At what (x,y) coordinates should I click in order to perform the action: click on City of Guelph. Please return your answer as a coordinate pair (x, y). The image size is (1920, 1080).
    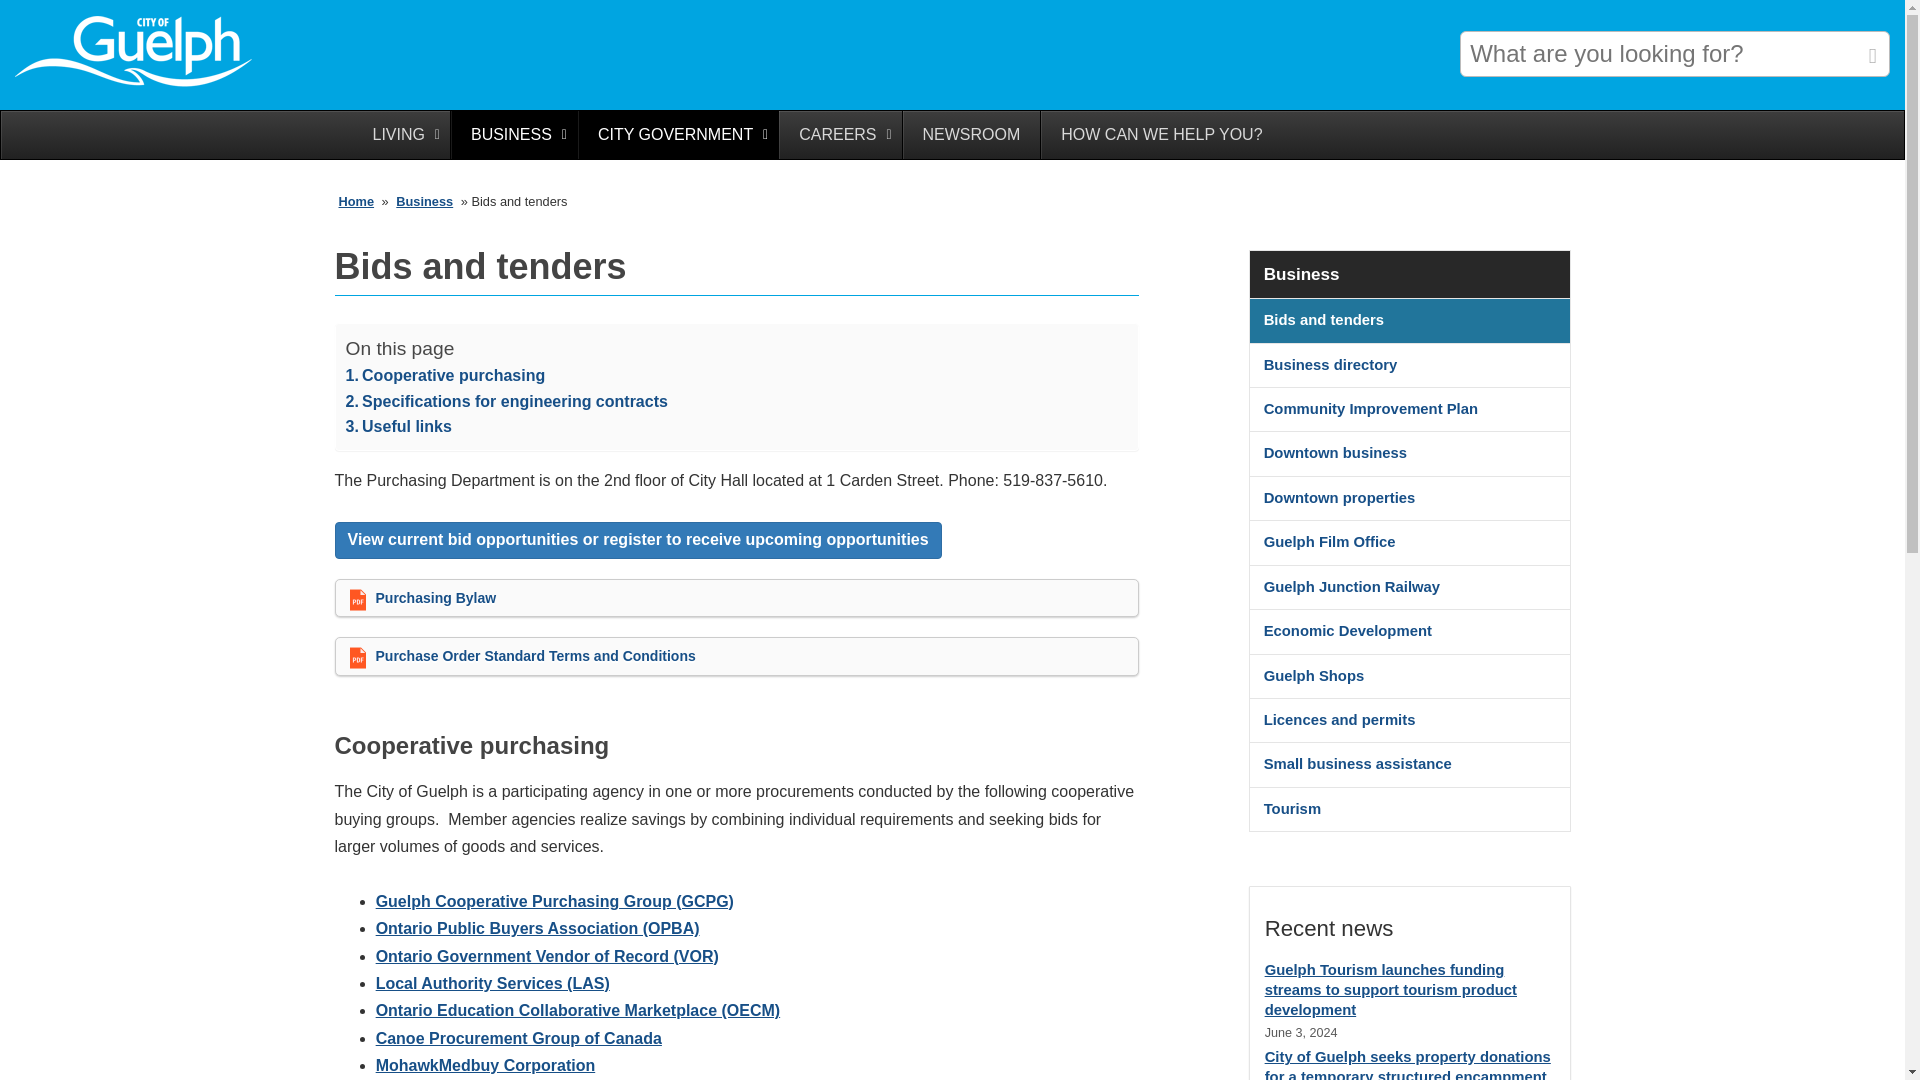
    Looking at the image, I should click on (140, 84).